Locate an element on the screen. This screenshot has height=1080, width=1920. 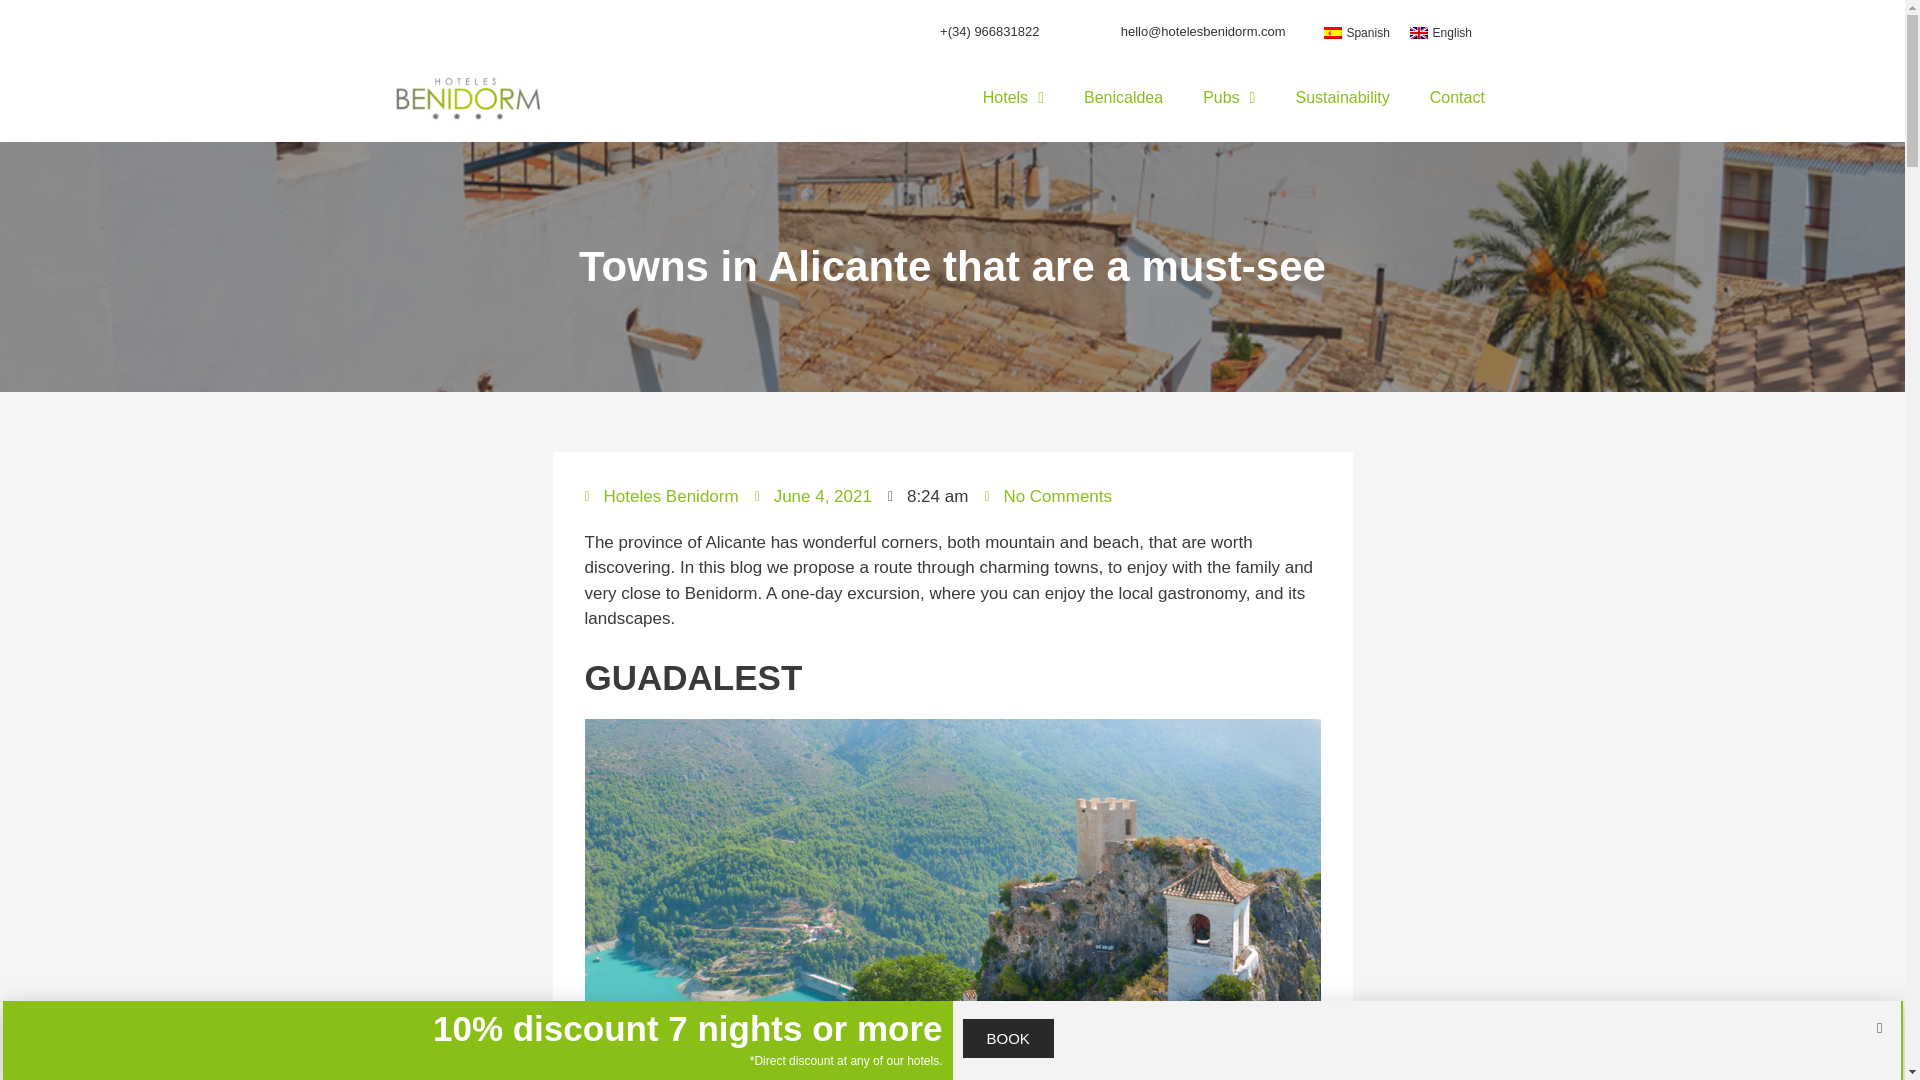
Pubs is located at coordinates (1228, 97).